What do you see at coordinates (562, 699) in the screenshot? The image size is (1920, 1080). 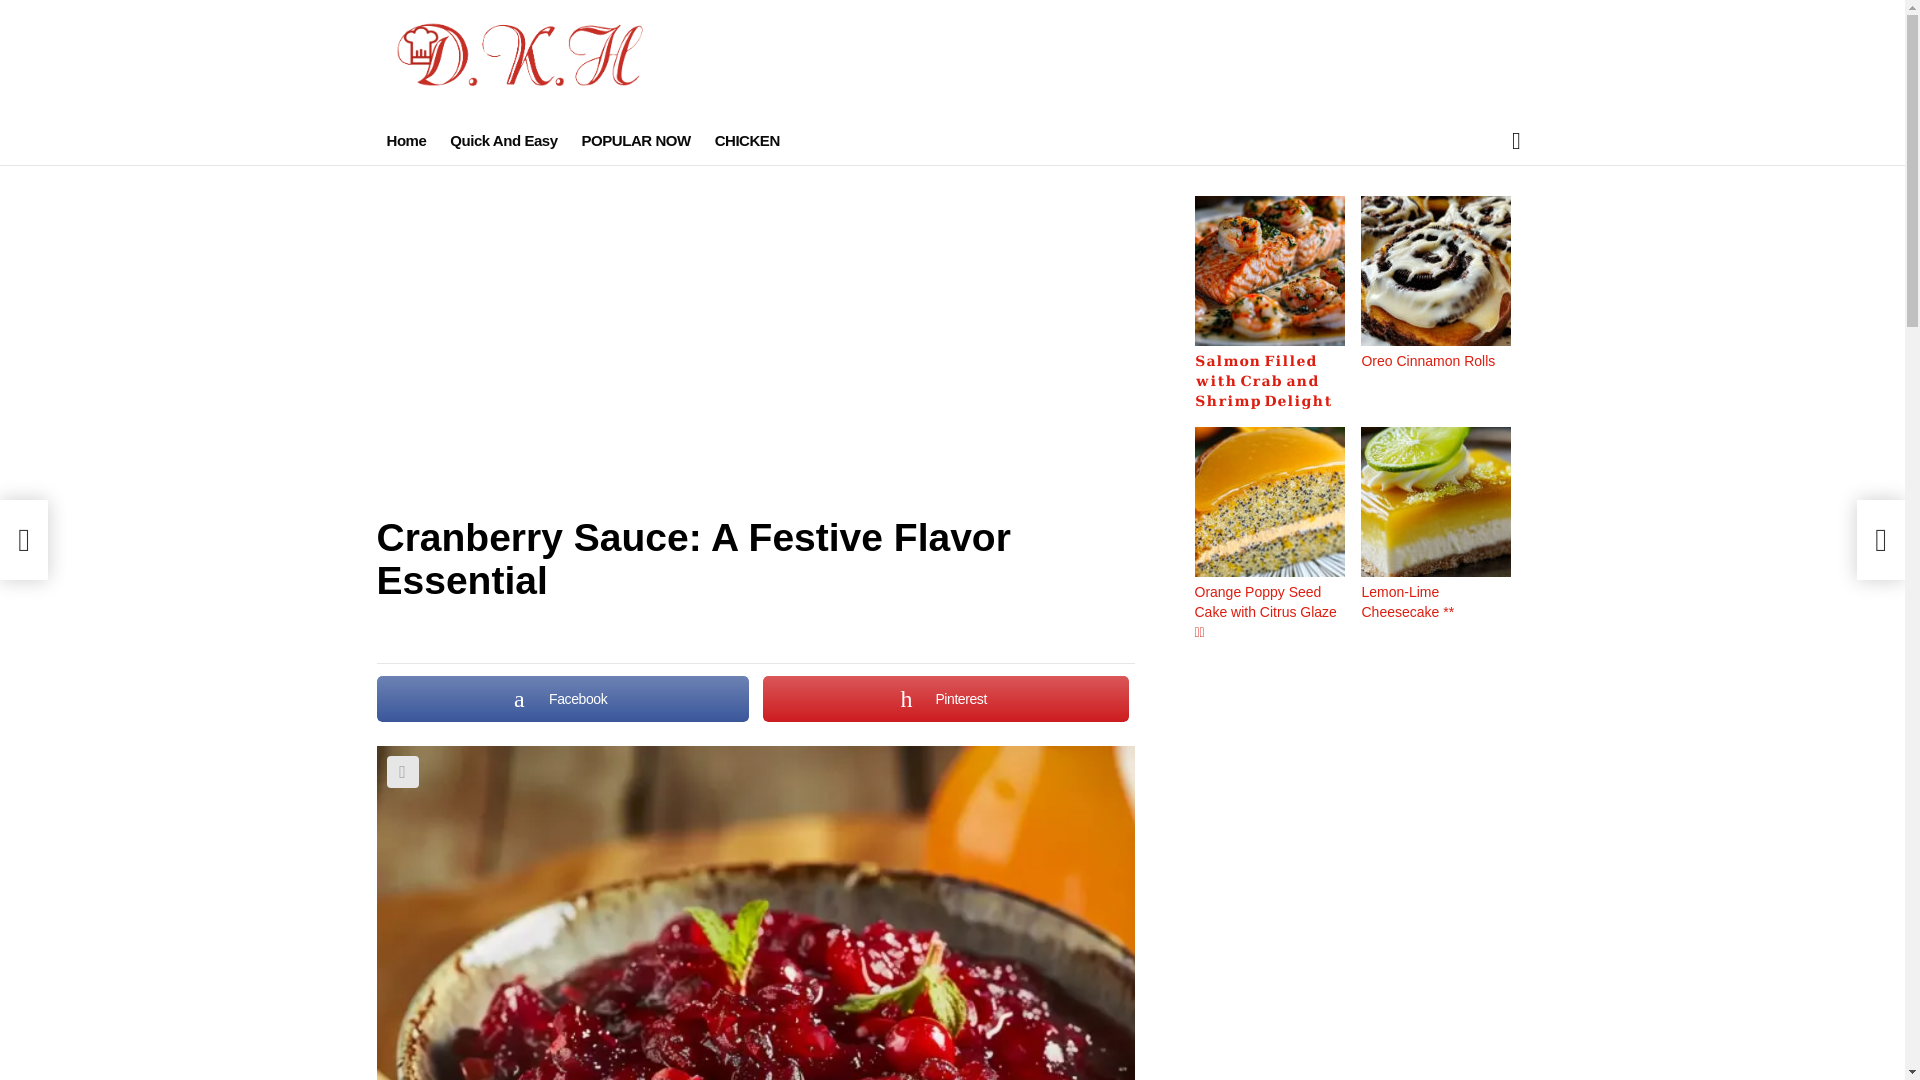 I see `Facebook` at bounding box center [562, 699].